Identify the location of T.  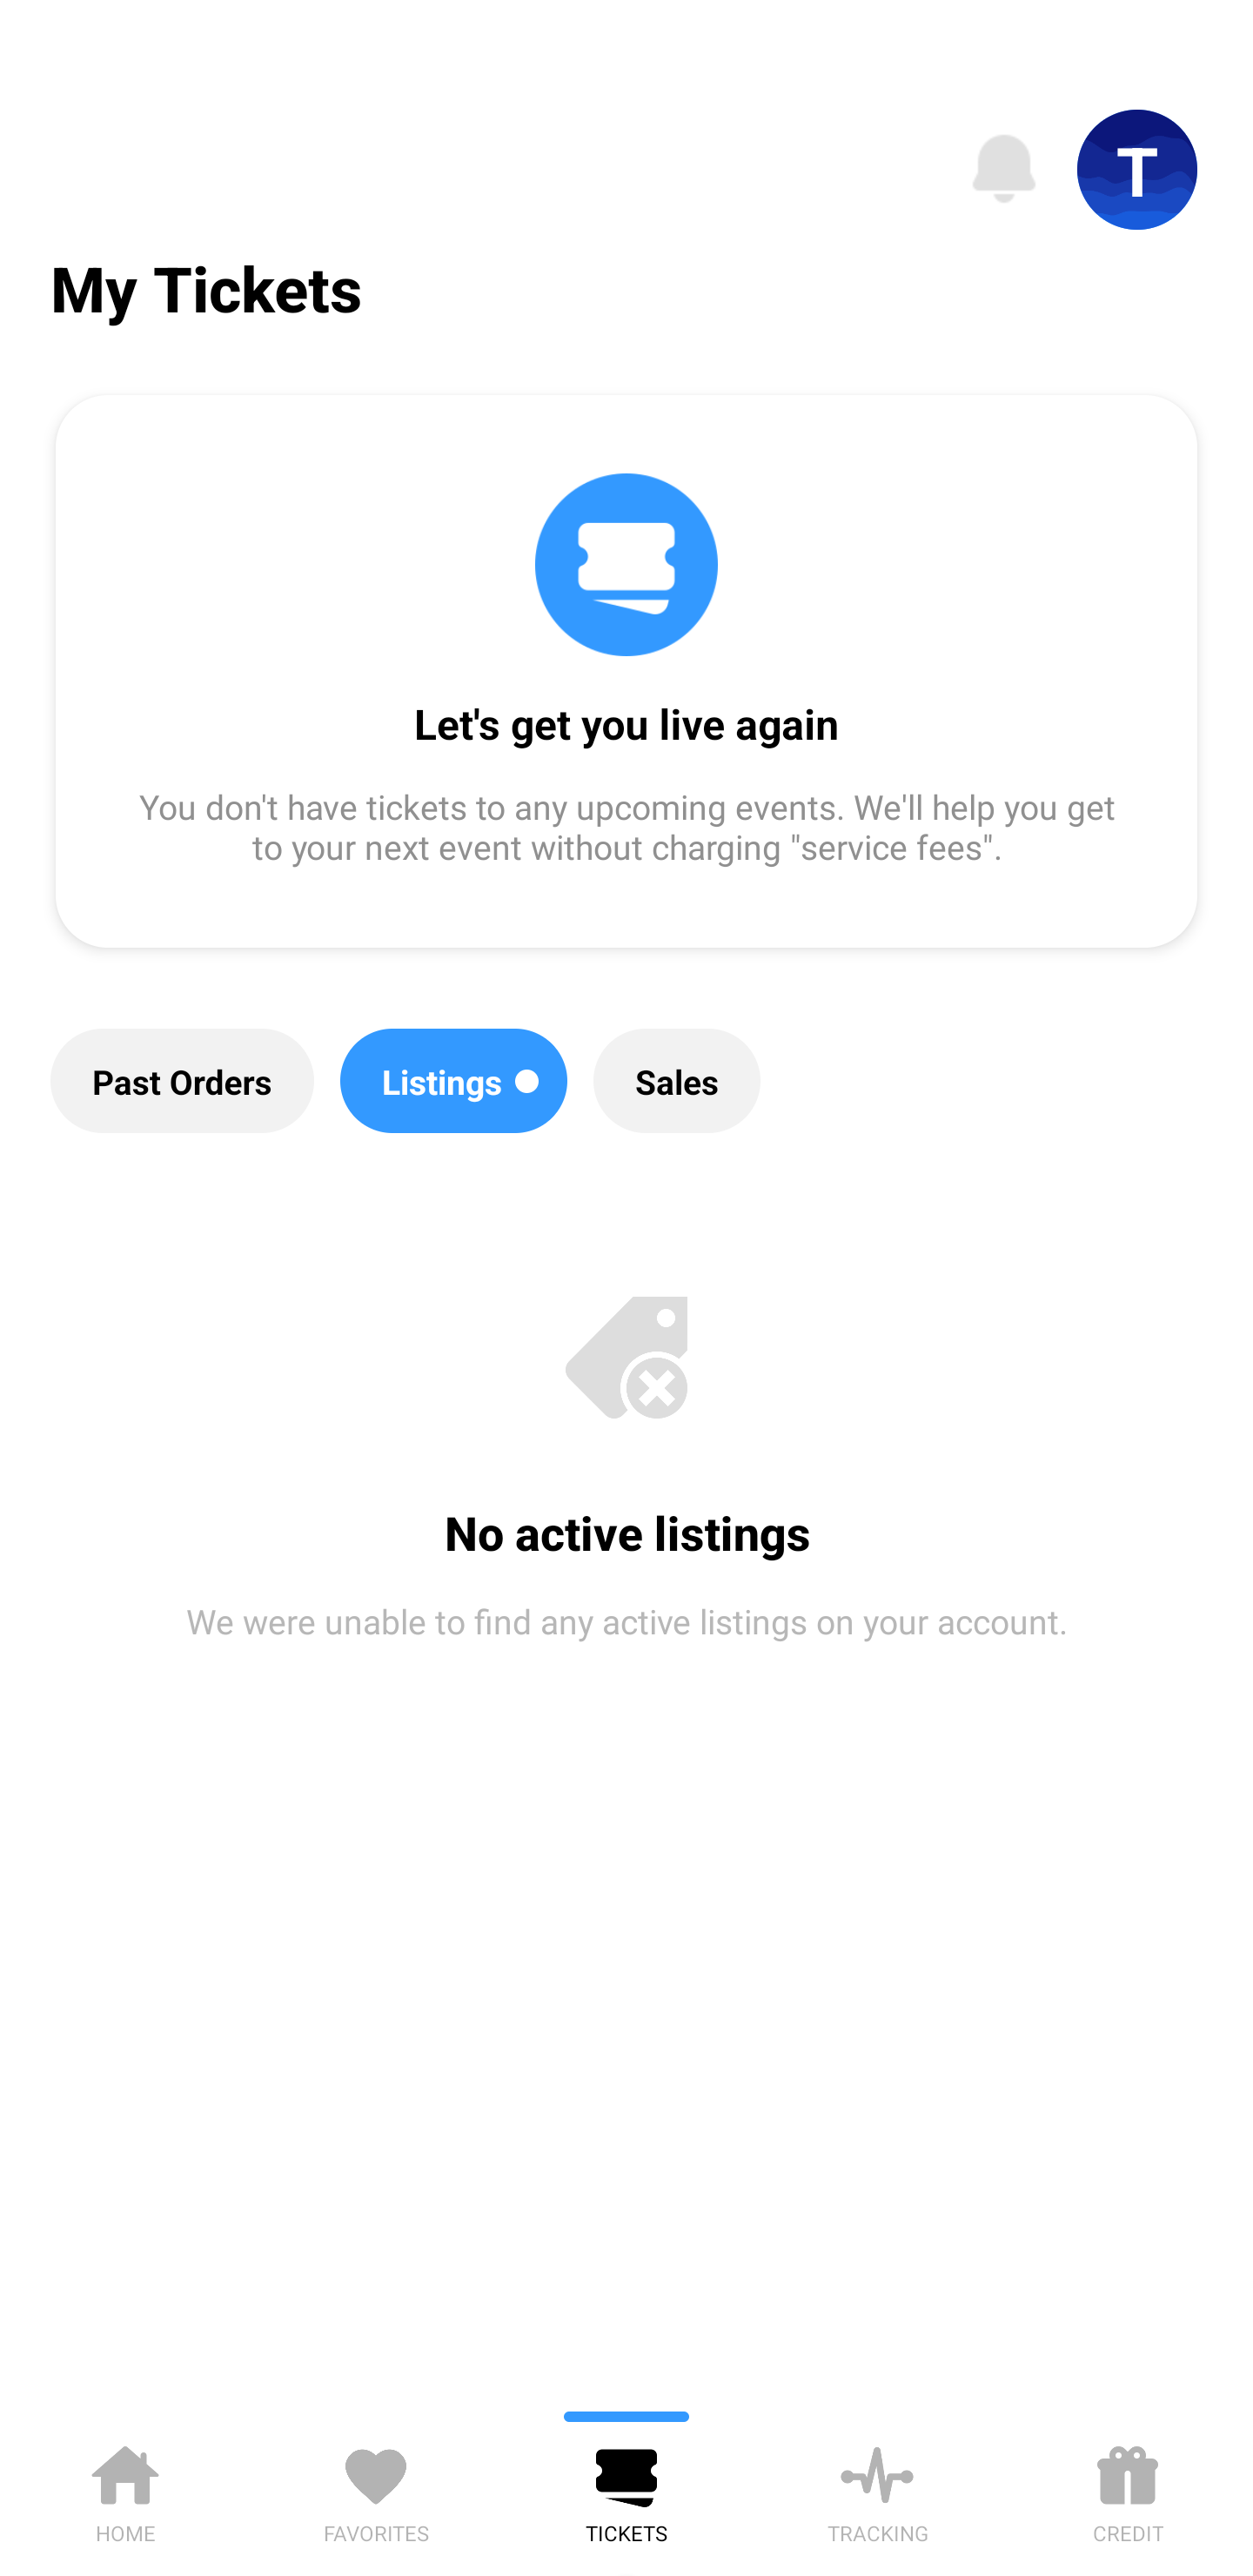
(1137, 170).